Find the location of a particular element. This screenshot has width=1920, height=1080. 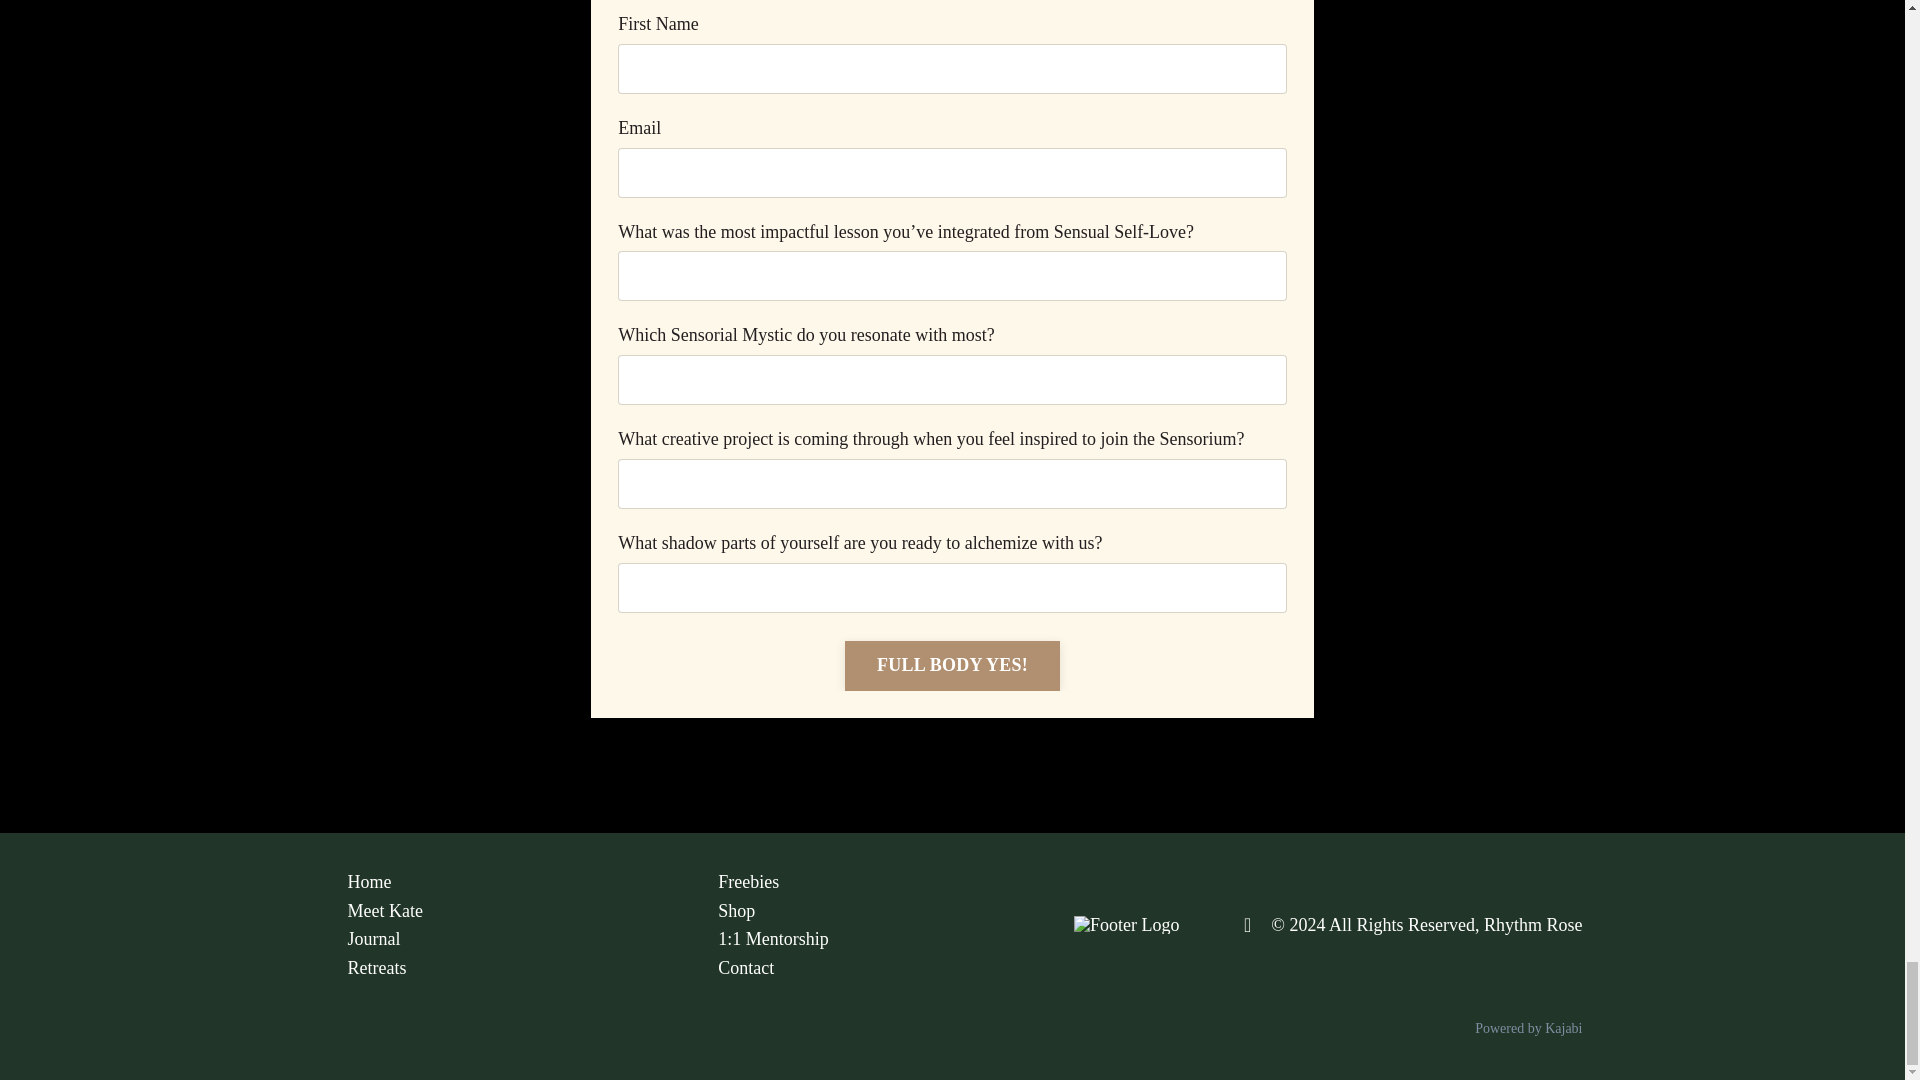

Journal is located at coordinates (508, 938).